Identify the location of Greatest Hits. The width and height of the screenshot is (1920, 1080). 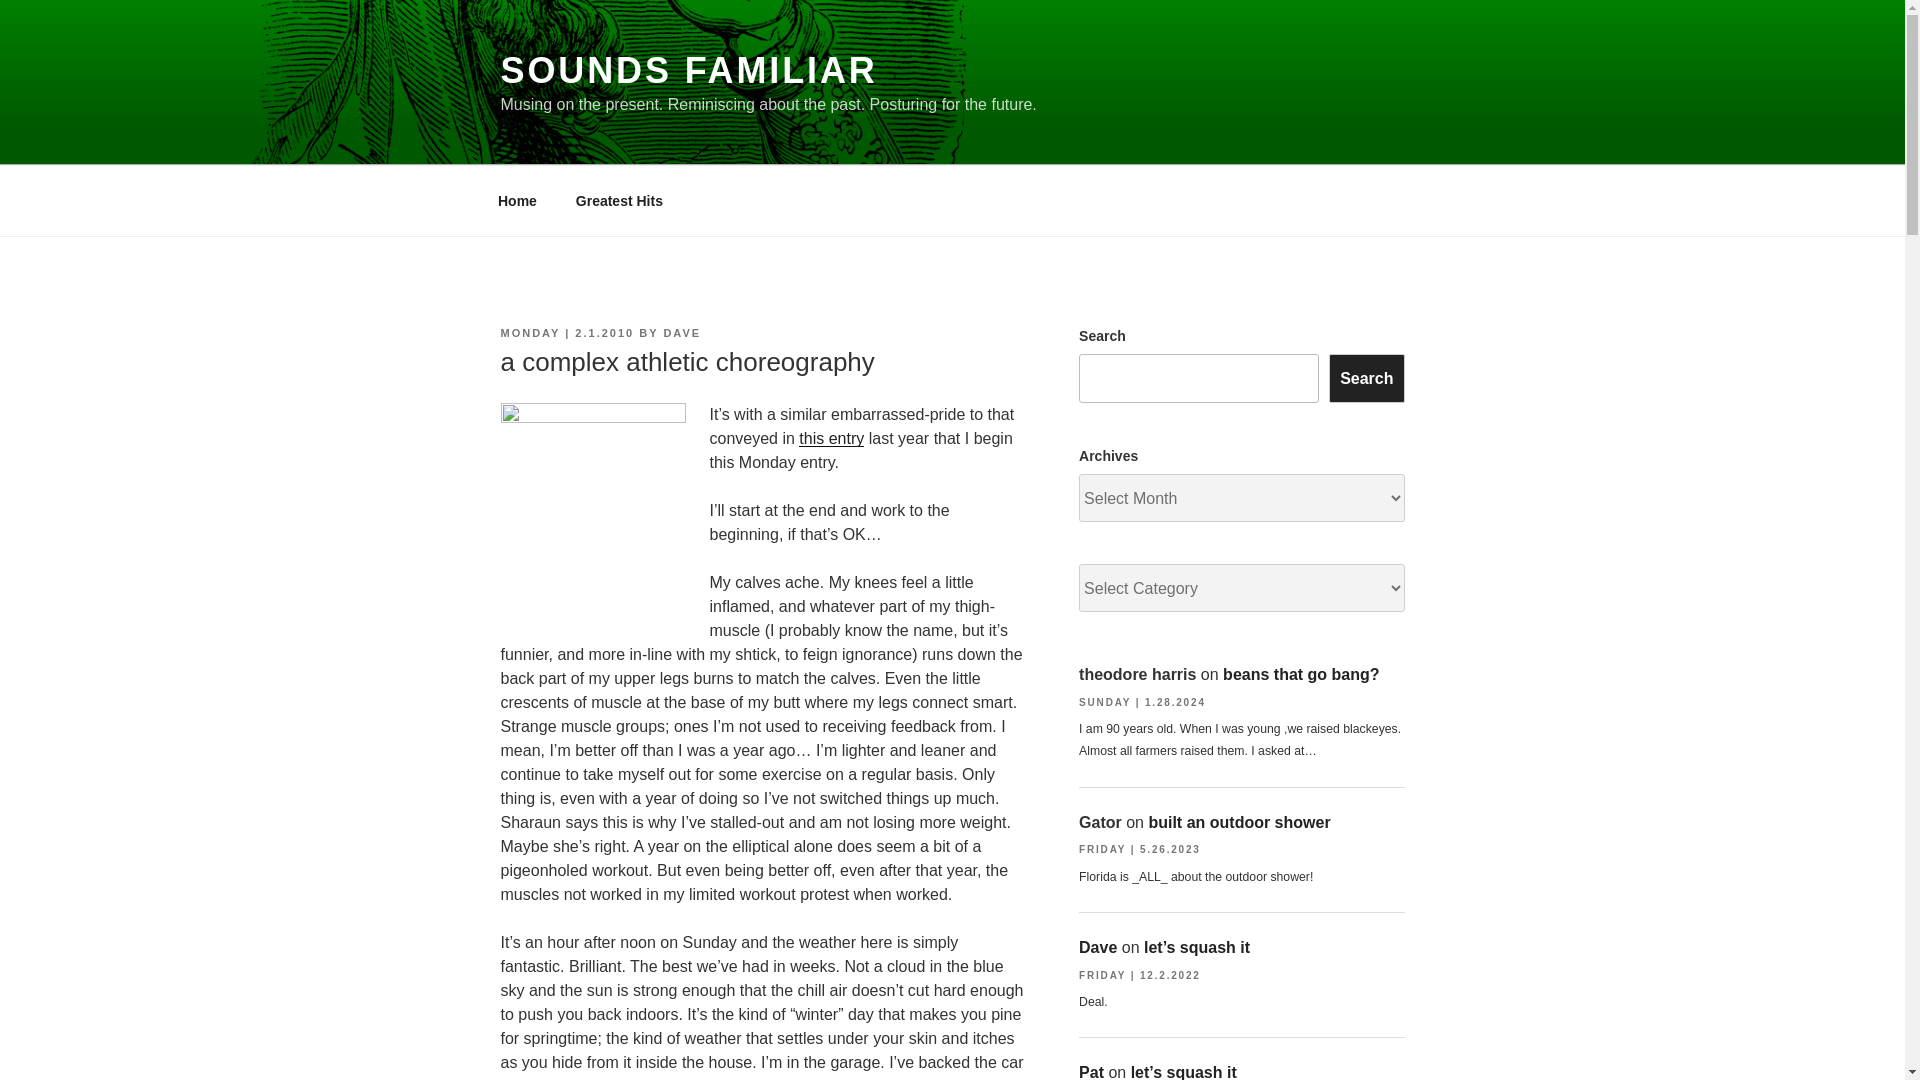
(618, 200).